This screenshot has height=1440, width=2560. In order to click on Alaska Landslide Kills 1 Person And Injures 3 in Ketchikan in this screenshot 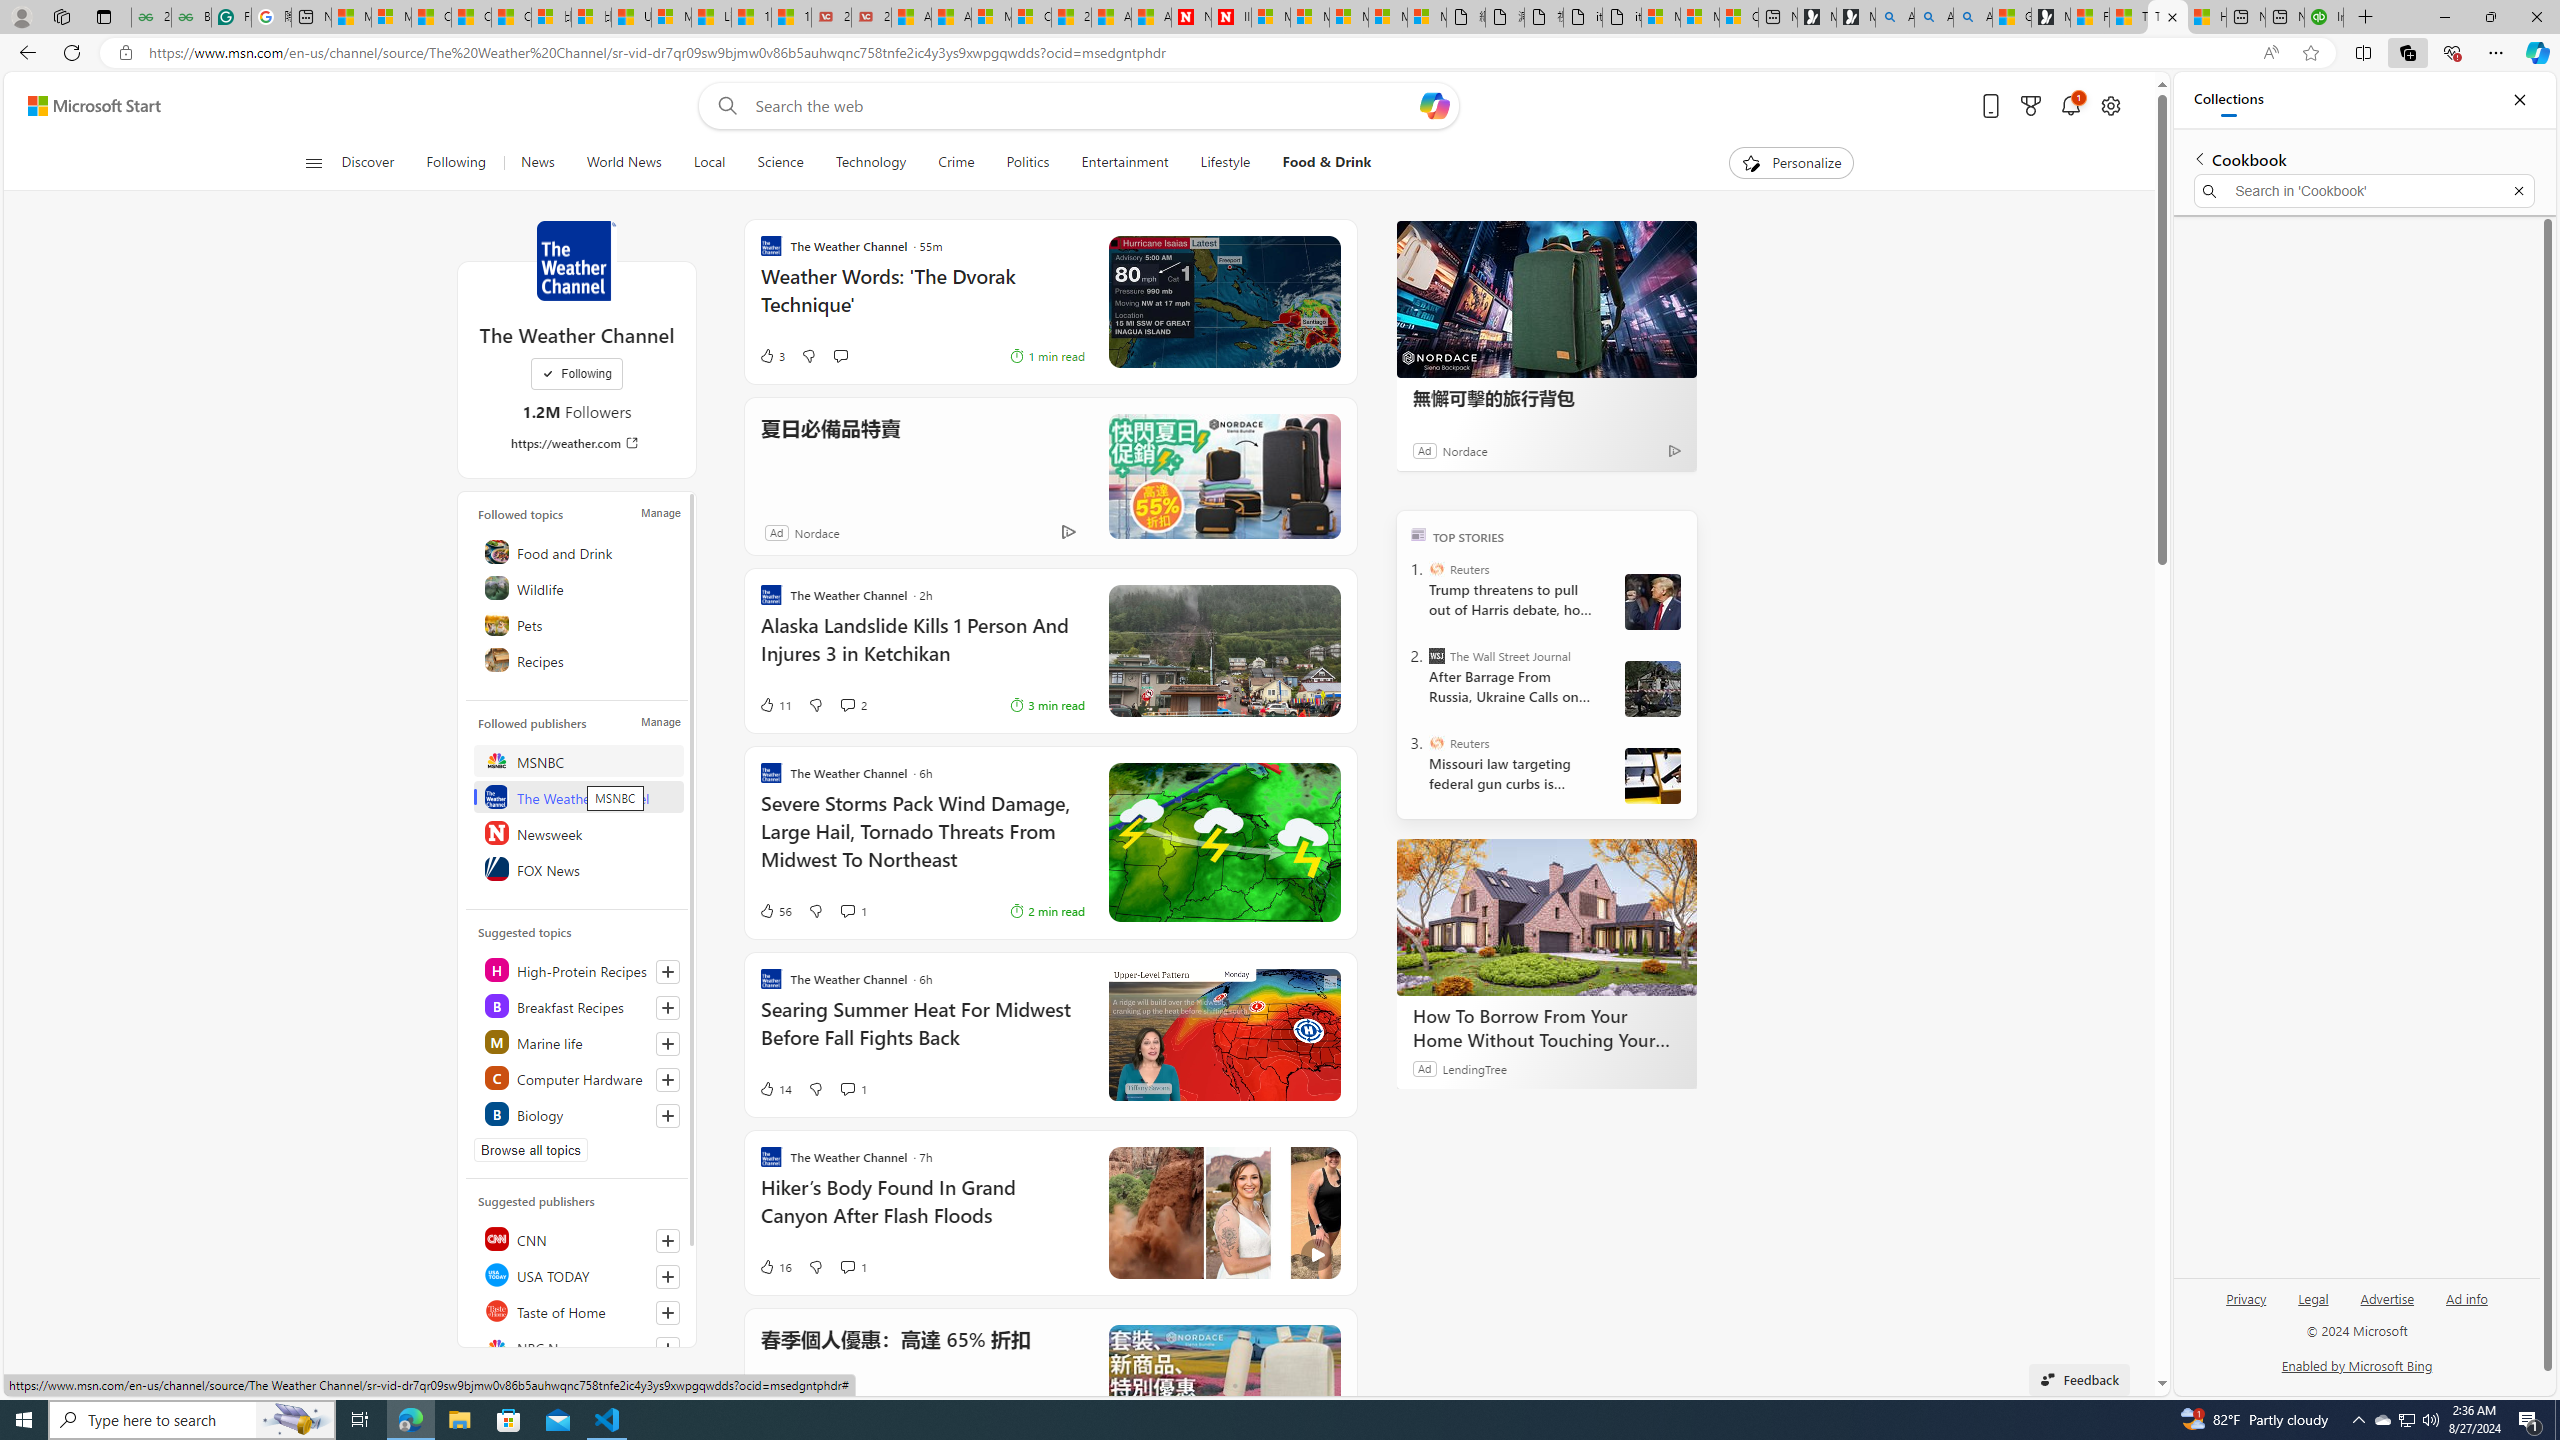, I will do `click(922, 649)`.